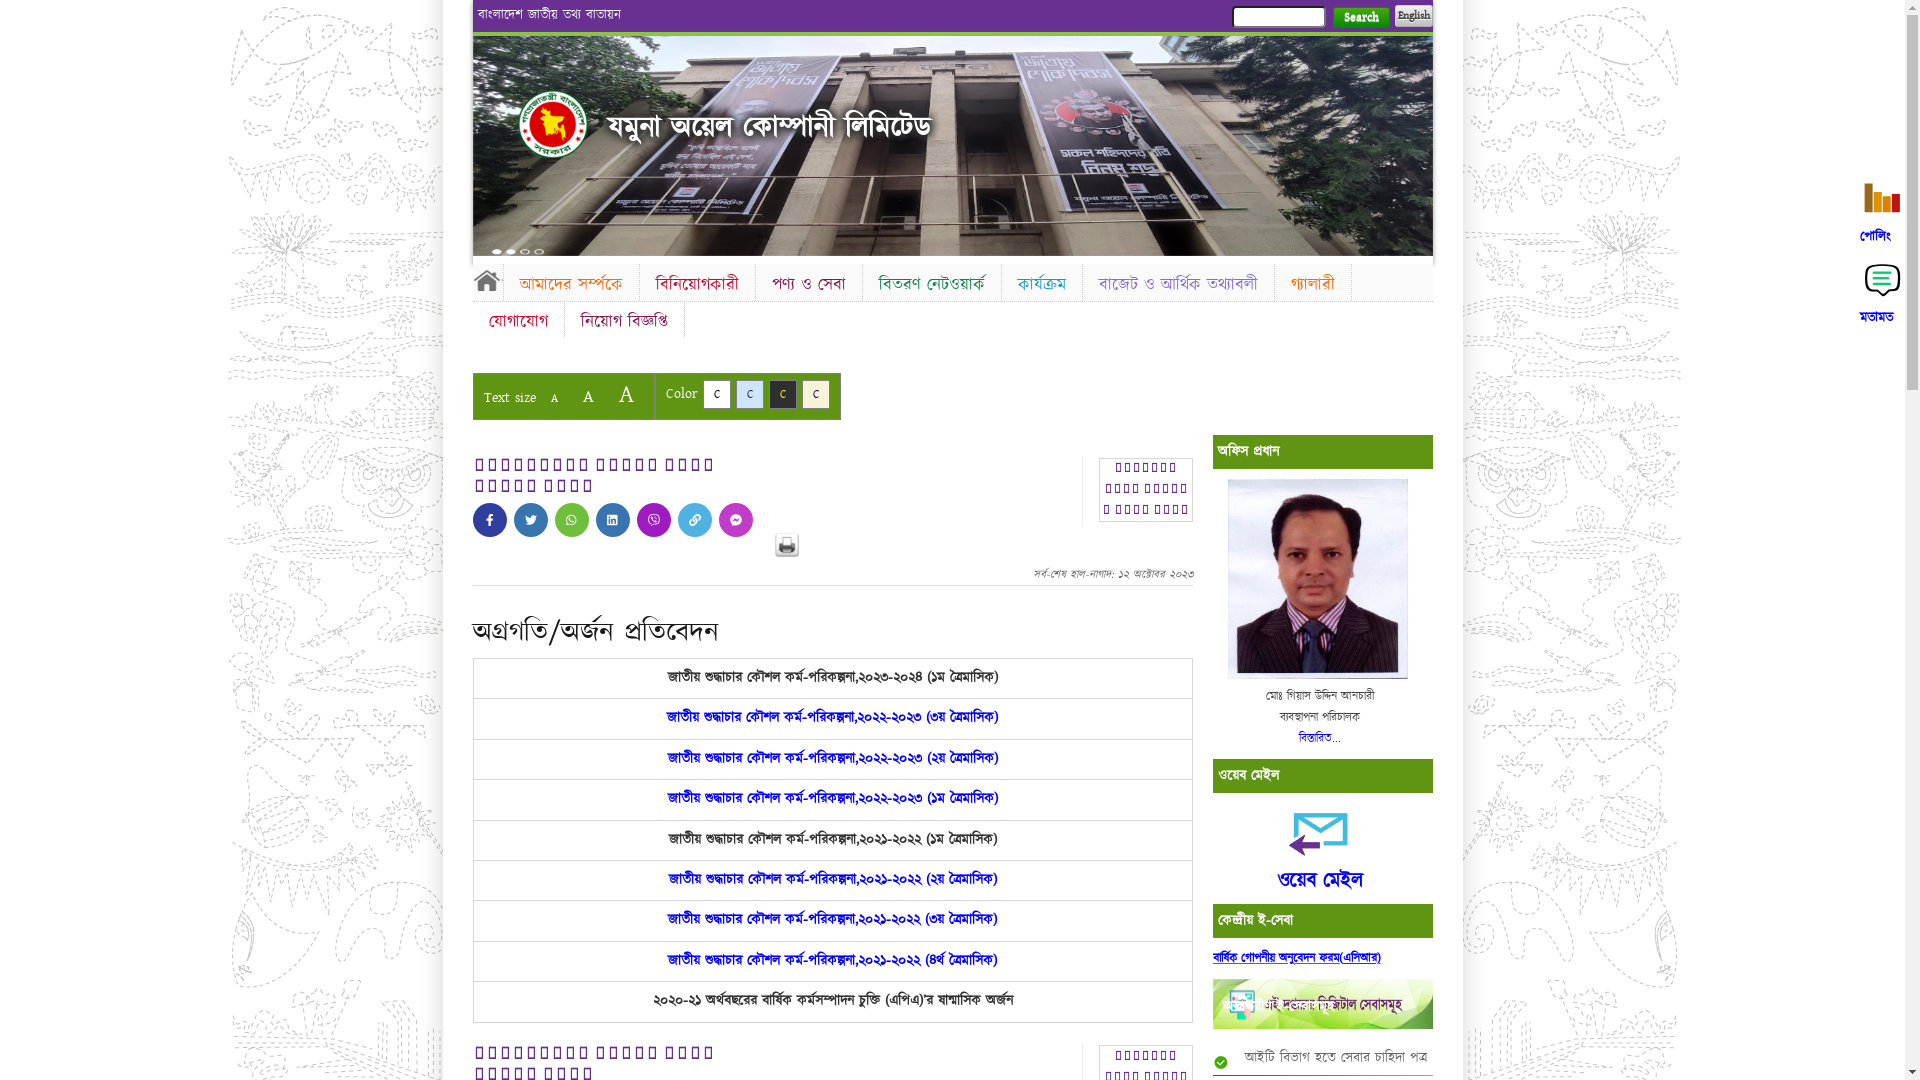  What do you see at coordinates (750, 394) in the screenshot?
I see `C` at bounding box center [750, 394].